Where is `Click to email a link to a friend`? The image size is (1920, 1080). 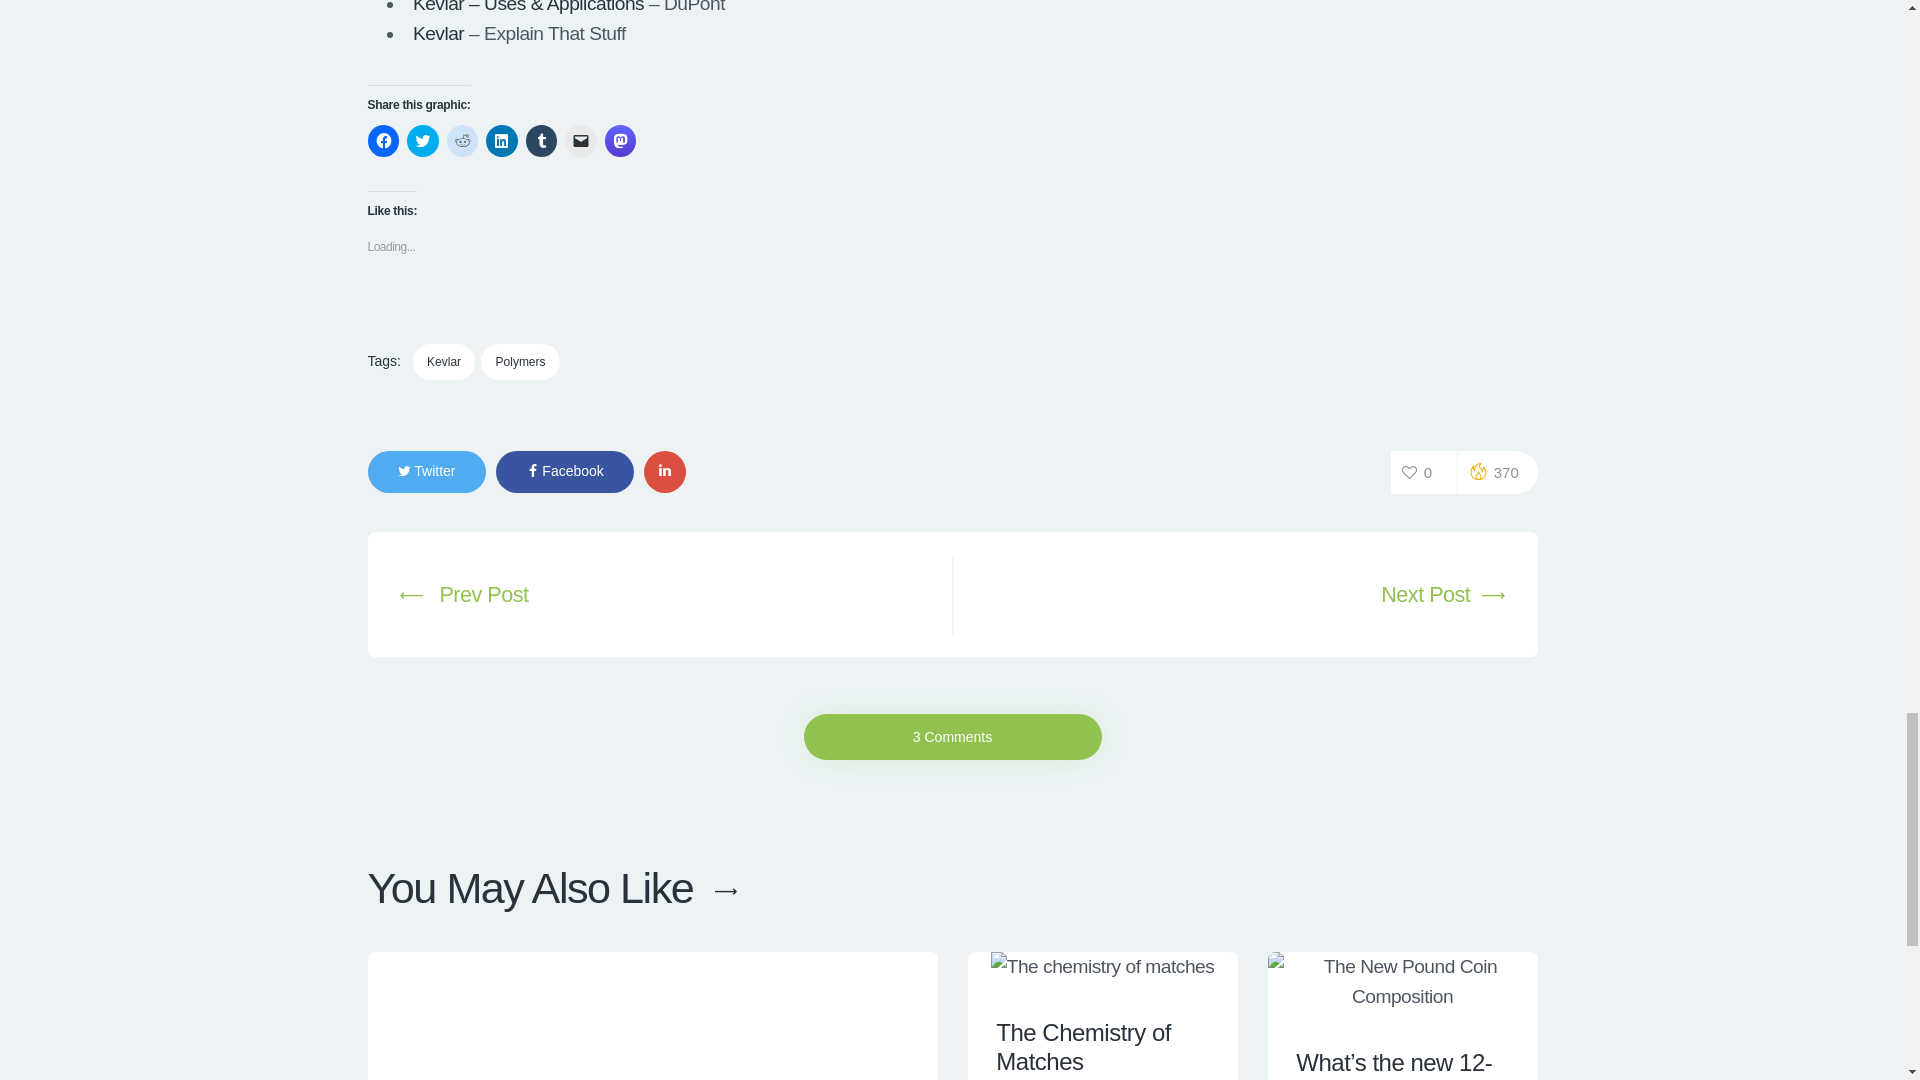 Click to email a link to a friend is located at coordinates (580, 140).